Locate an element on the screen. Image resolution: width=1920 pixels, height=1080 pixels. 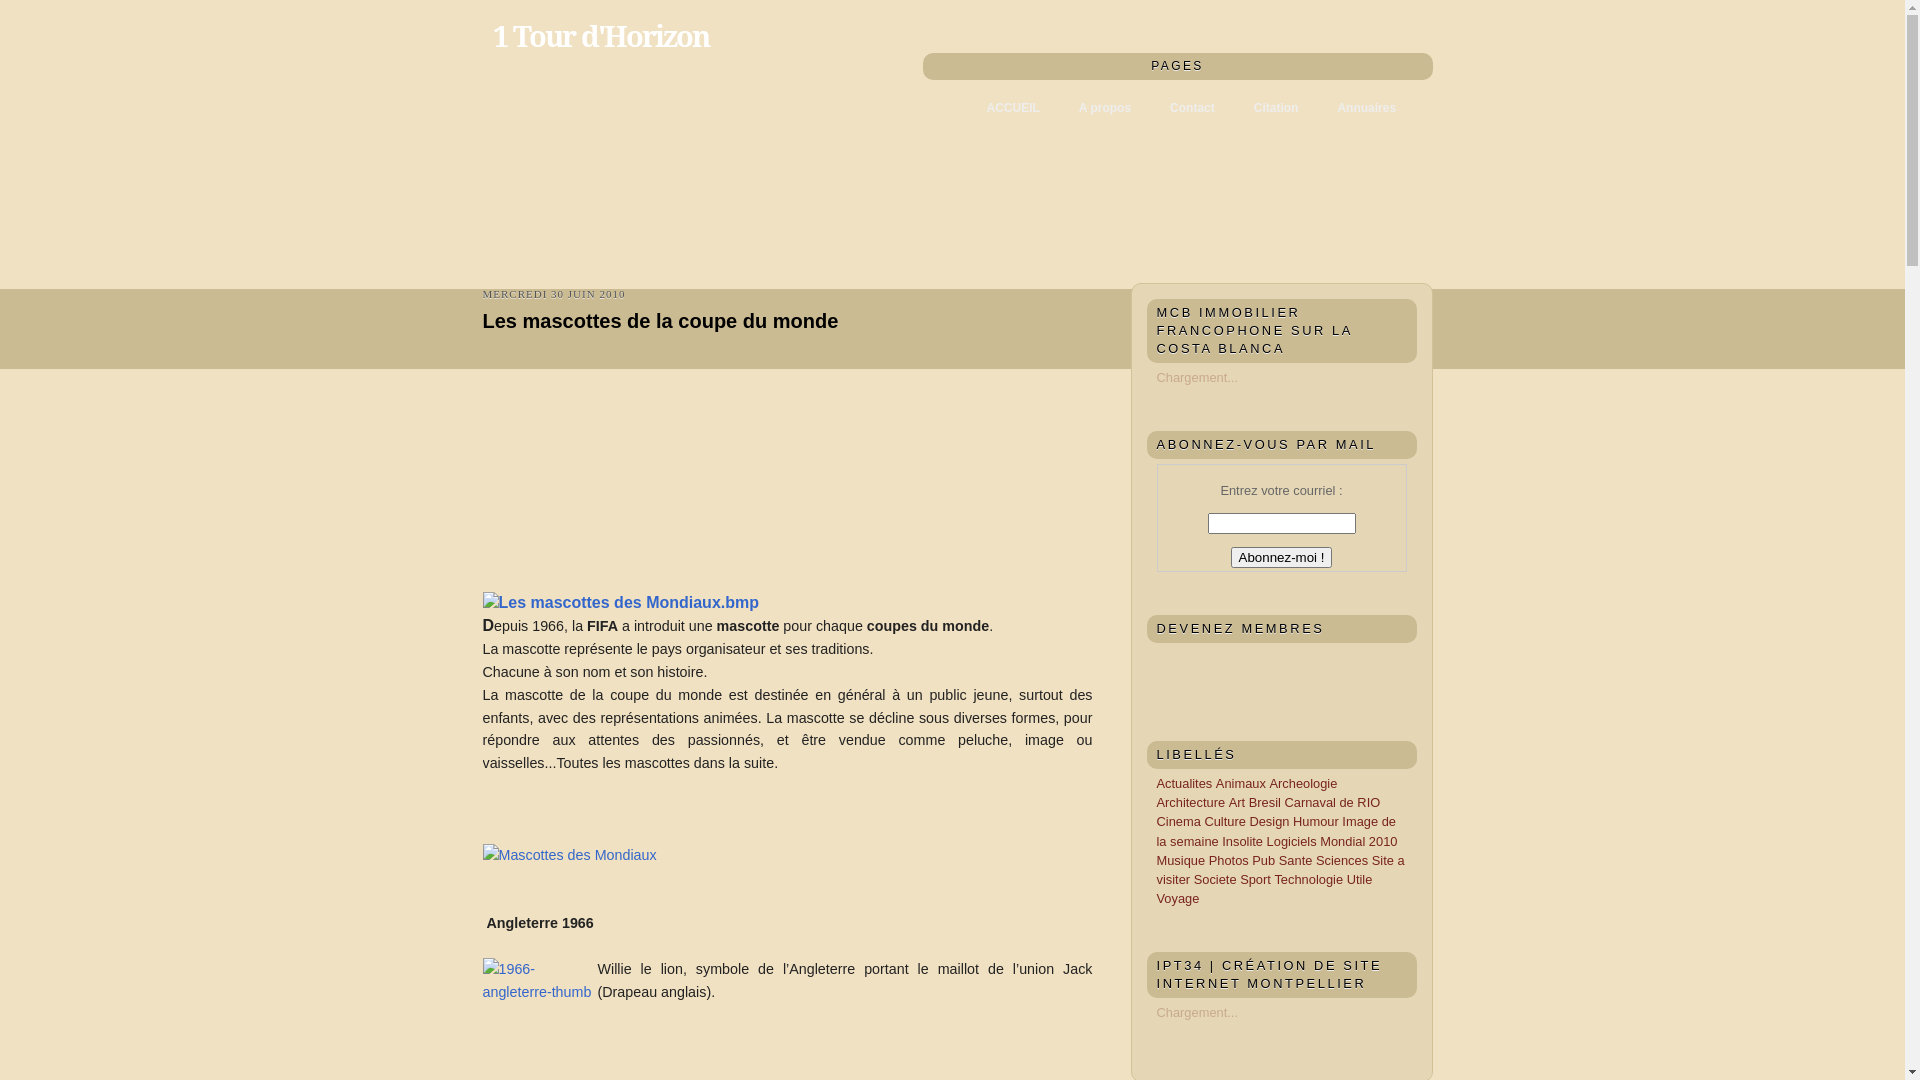
Animaux is located at coordinates (1243, 784).